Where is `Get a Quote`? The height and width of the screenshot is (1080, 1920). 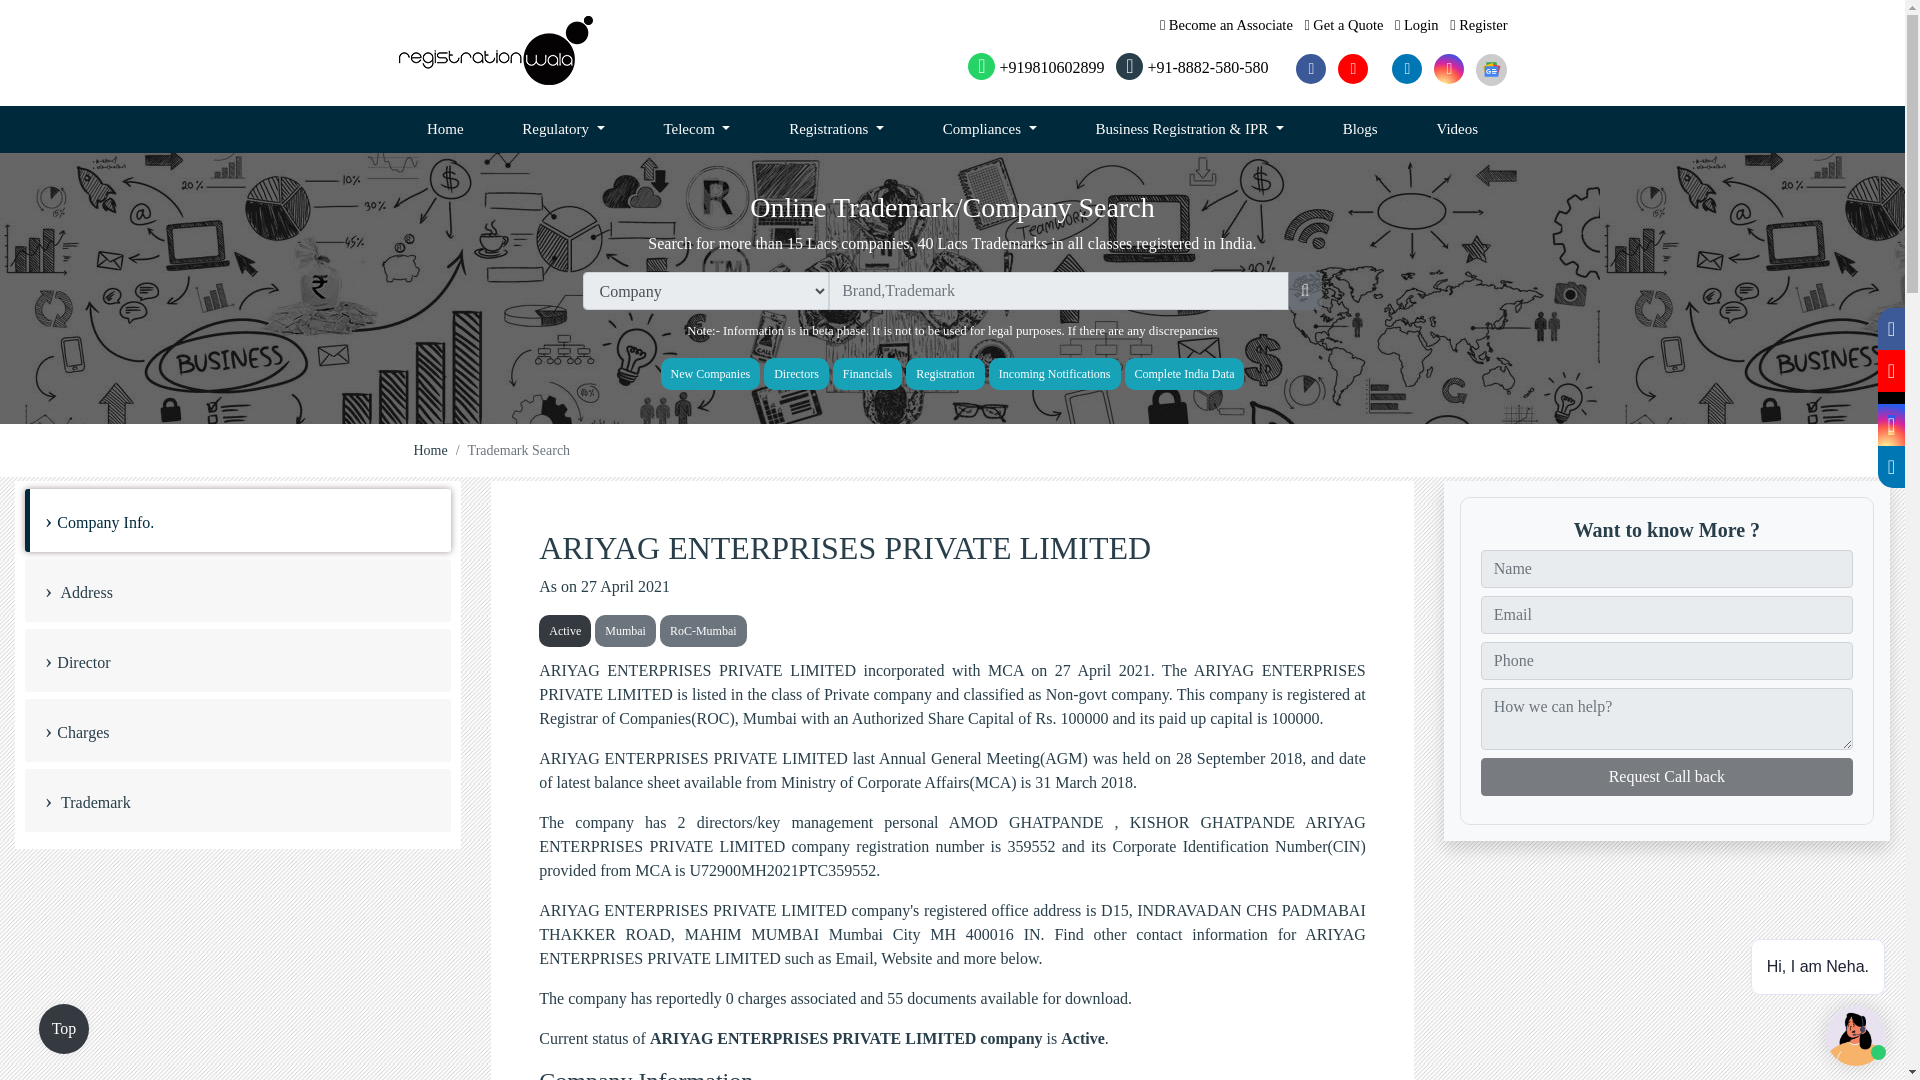
Get a Quote is located at coordinates (1342, 25).